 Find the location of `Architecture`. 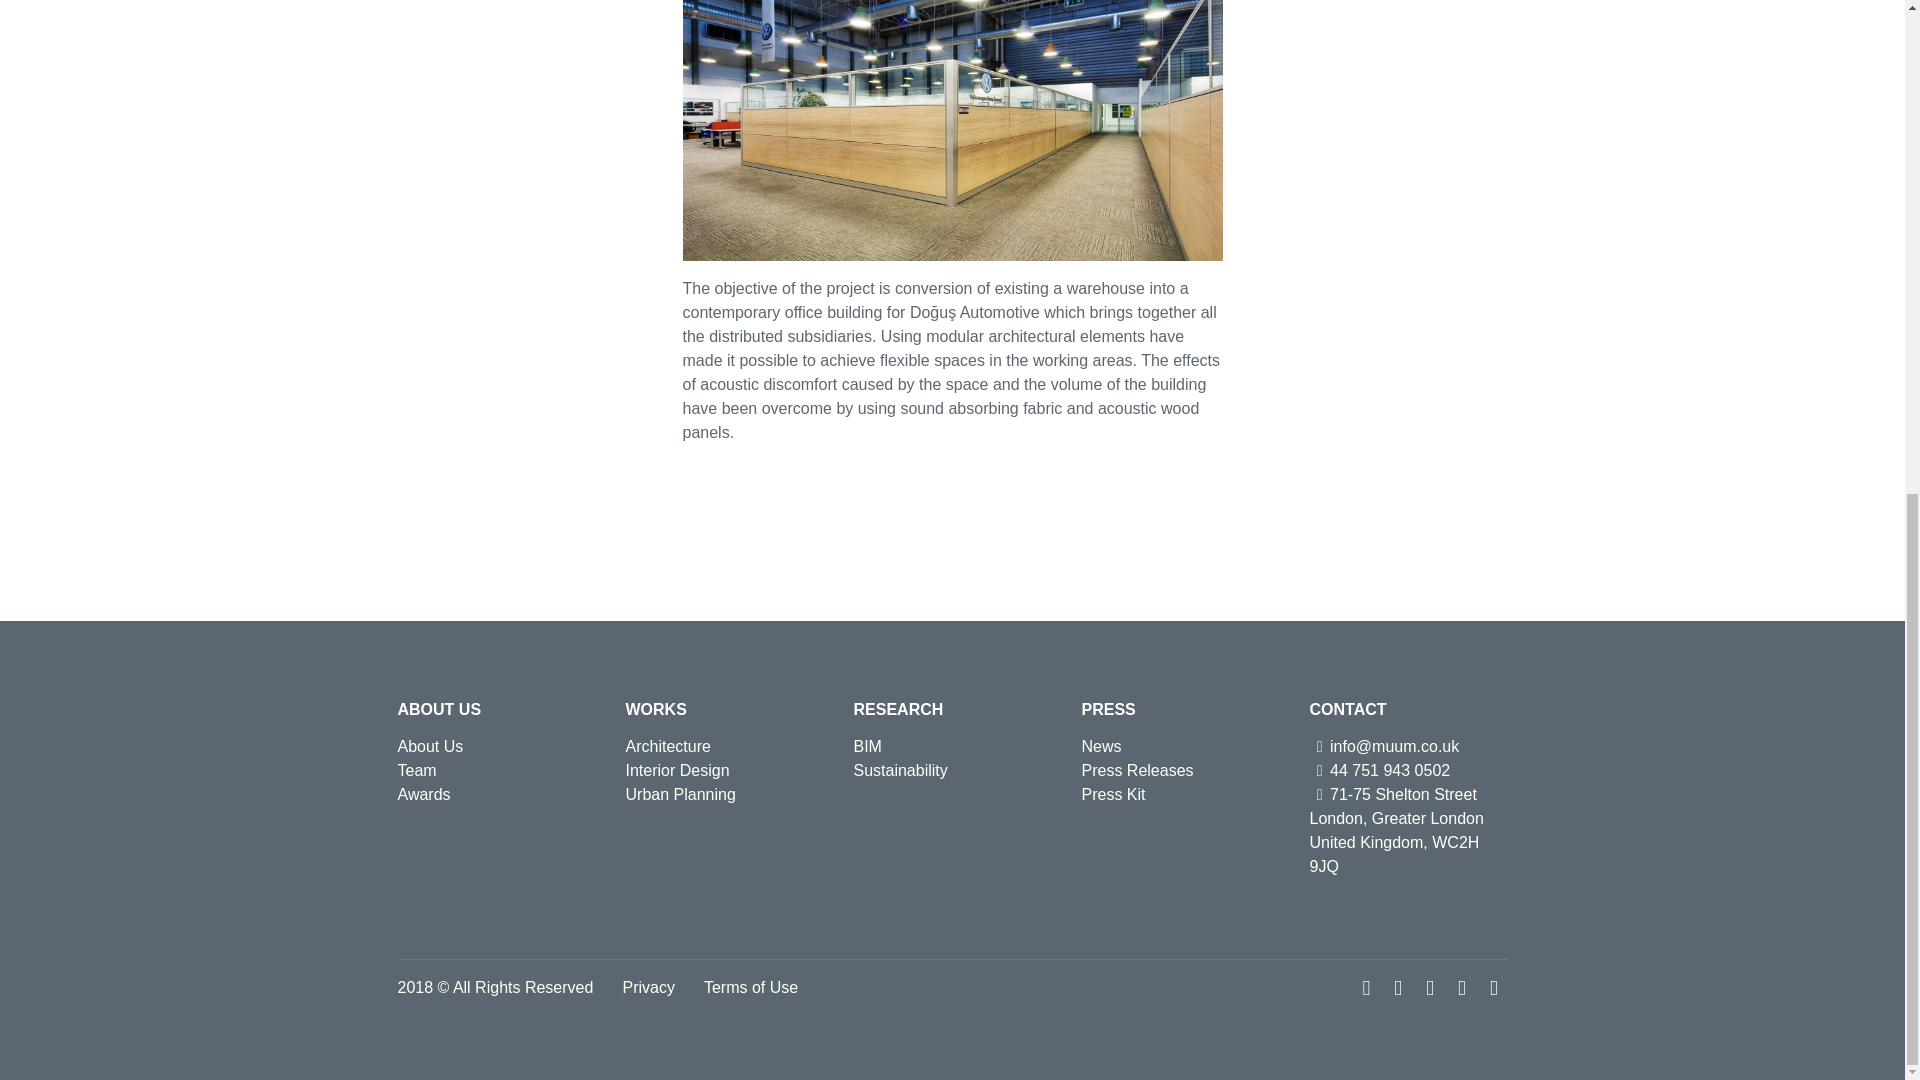

Architecture is located at coordinates (668, 746).